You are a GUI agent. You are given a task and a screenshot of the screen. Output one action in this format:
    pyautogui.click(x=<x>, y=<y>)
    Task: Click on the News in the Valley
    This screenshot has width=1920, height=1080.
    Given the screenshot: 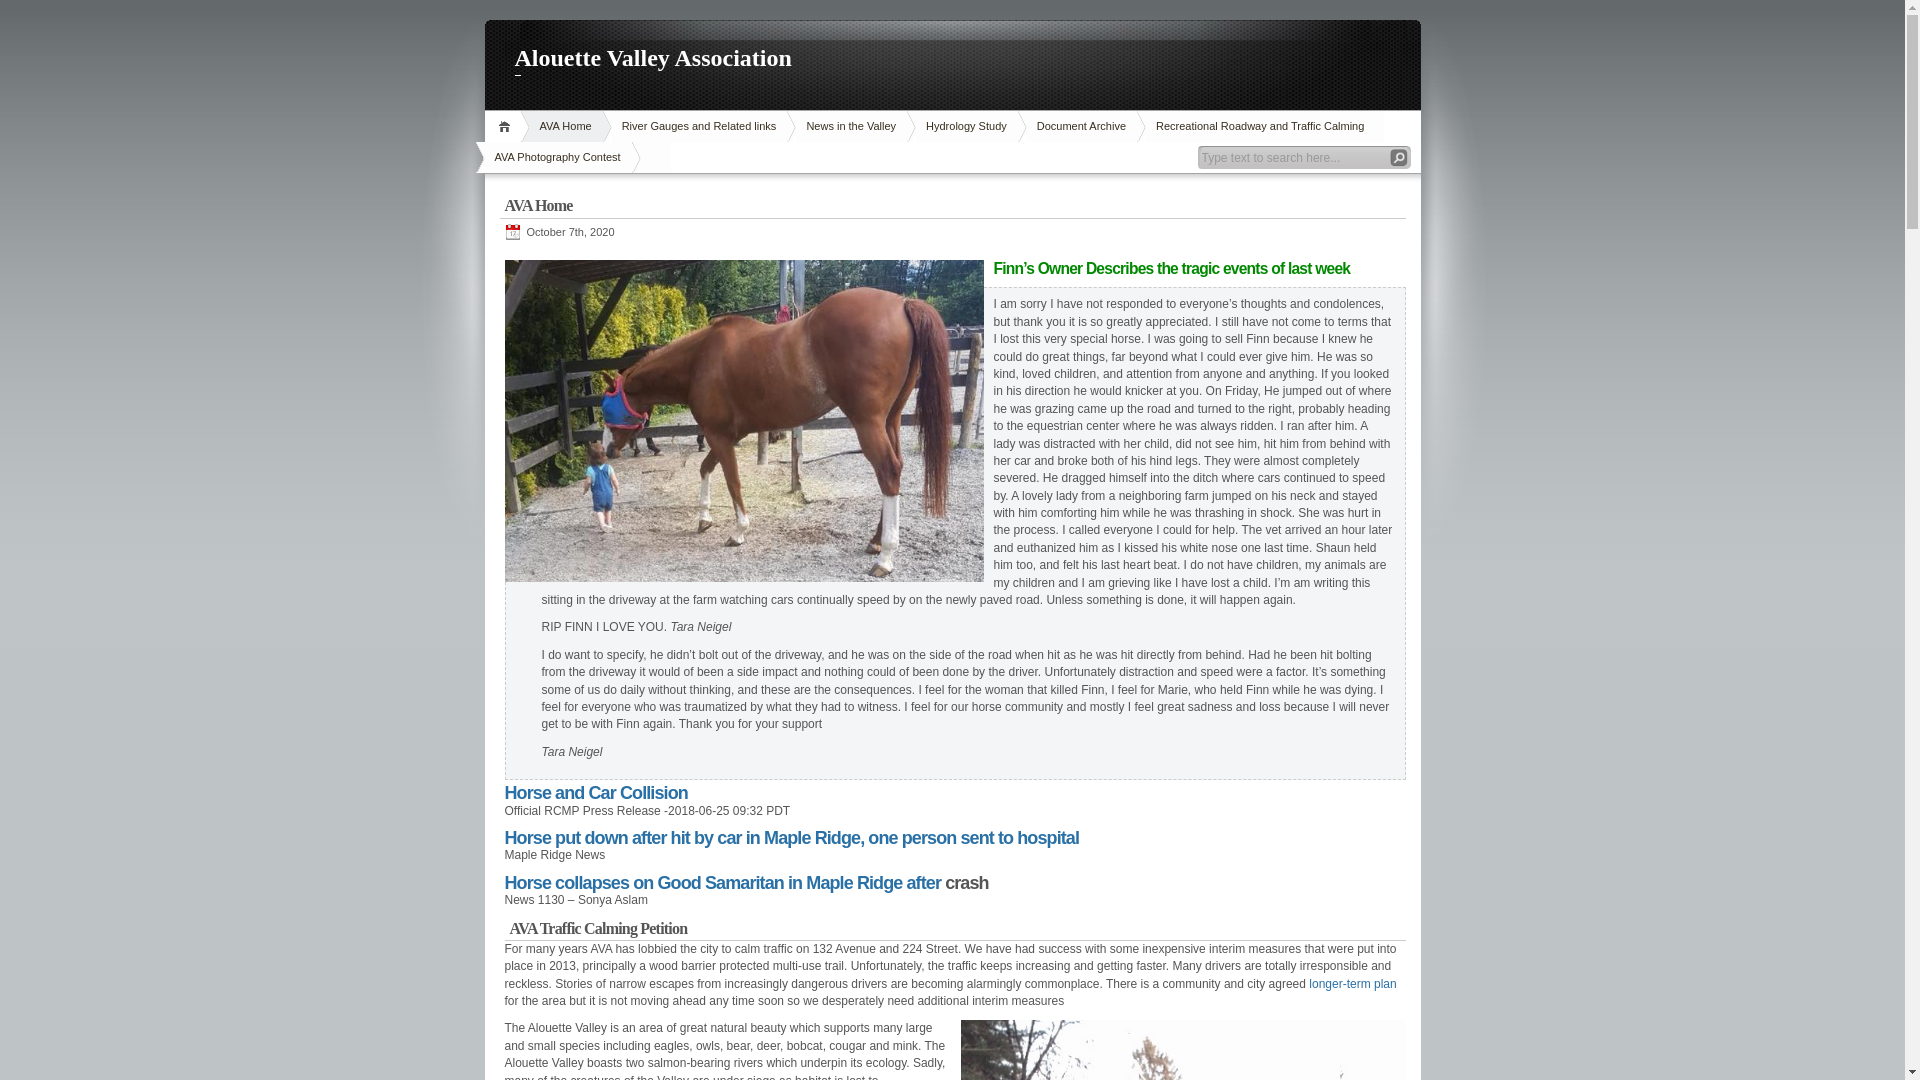 What is the action you would take?
    pyautogui.click(x=851, y=126)
    